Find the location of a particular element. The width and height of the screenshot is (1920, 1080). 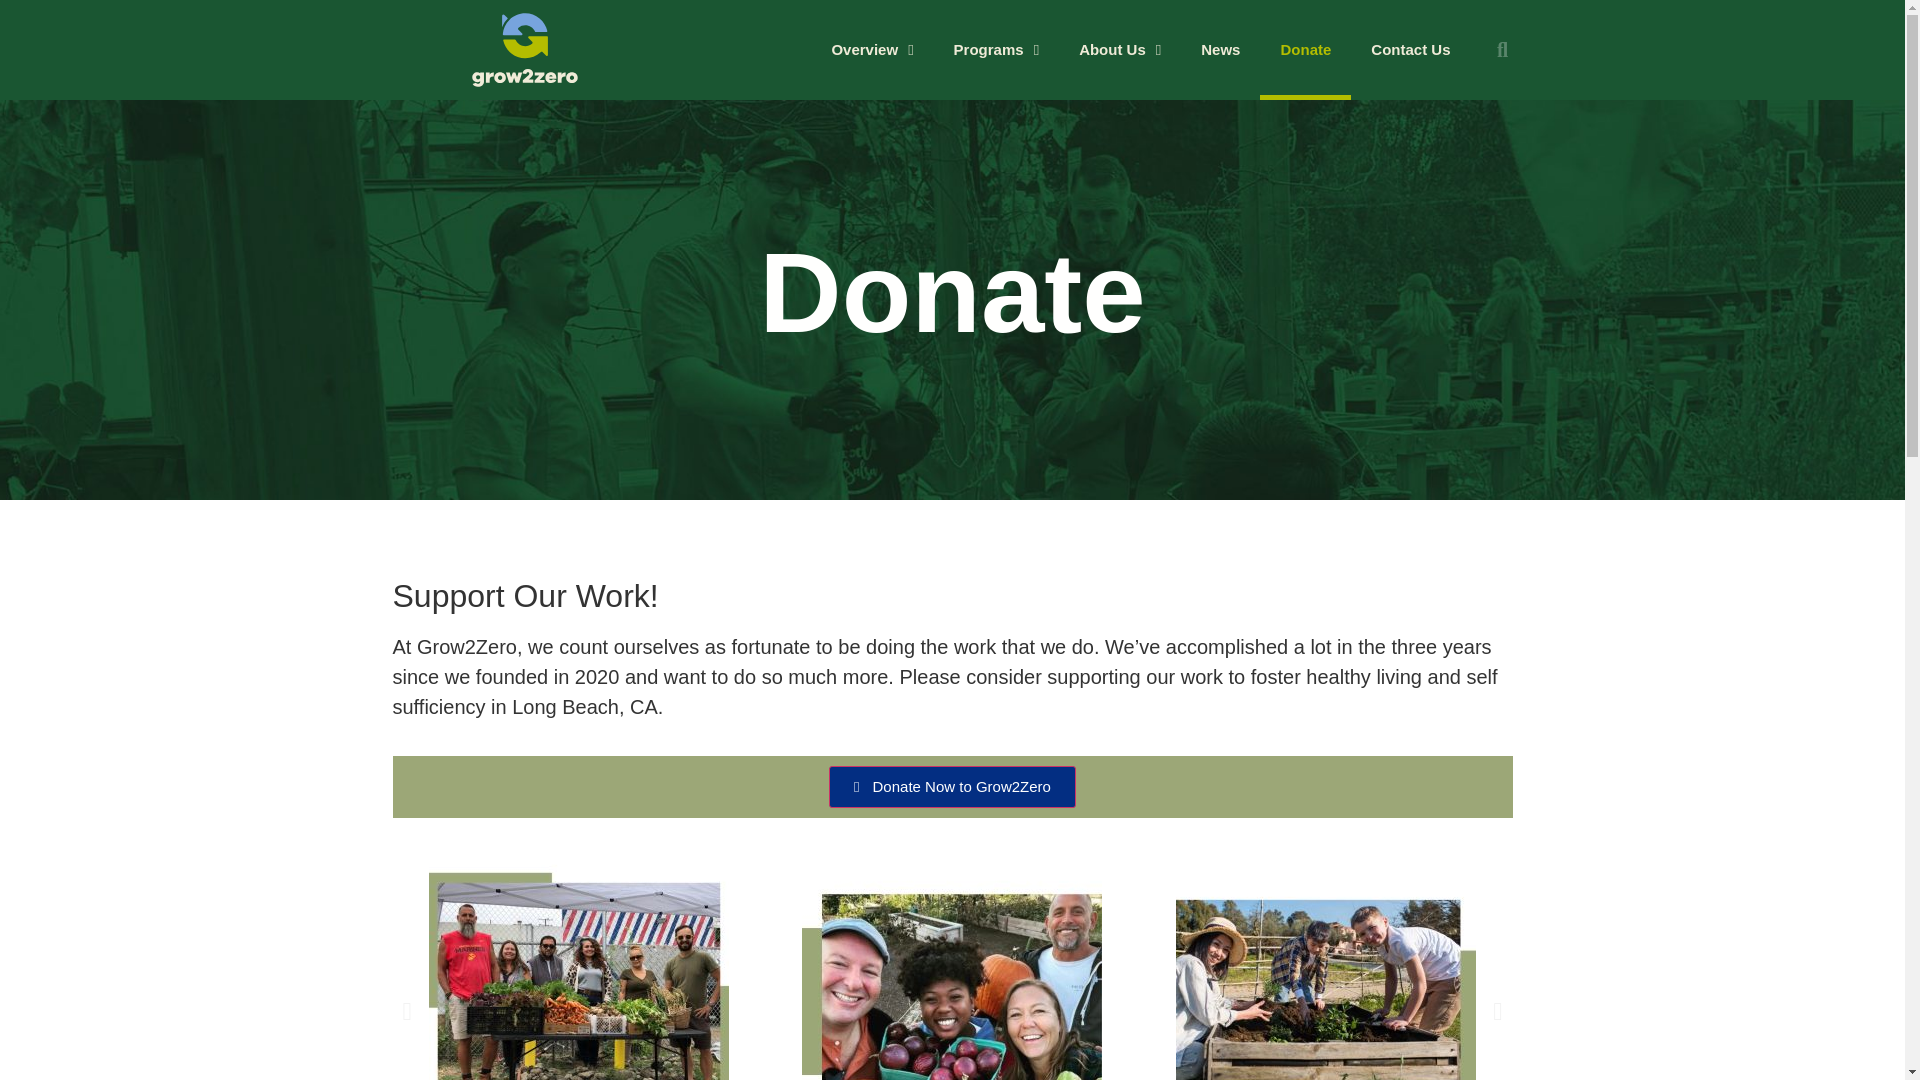

Overview is located at coordinates (872, 50).